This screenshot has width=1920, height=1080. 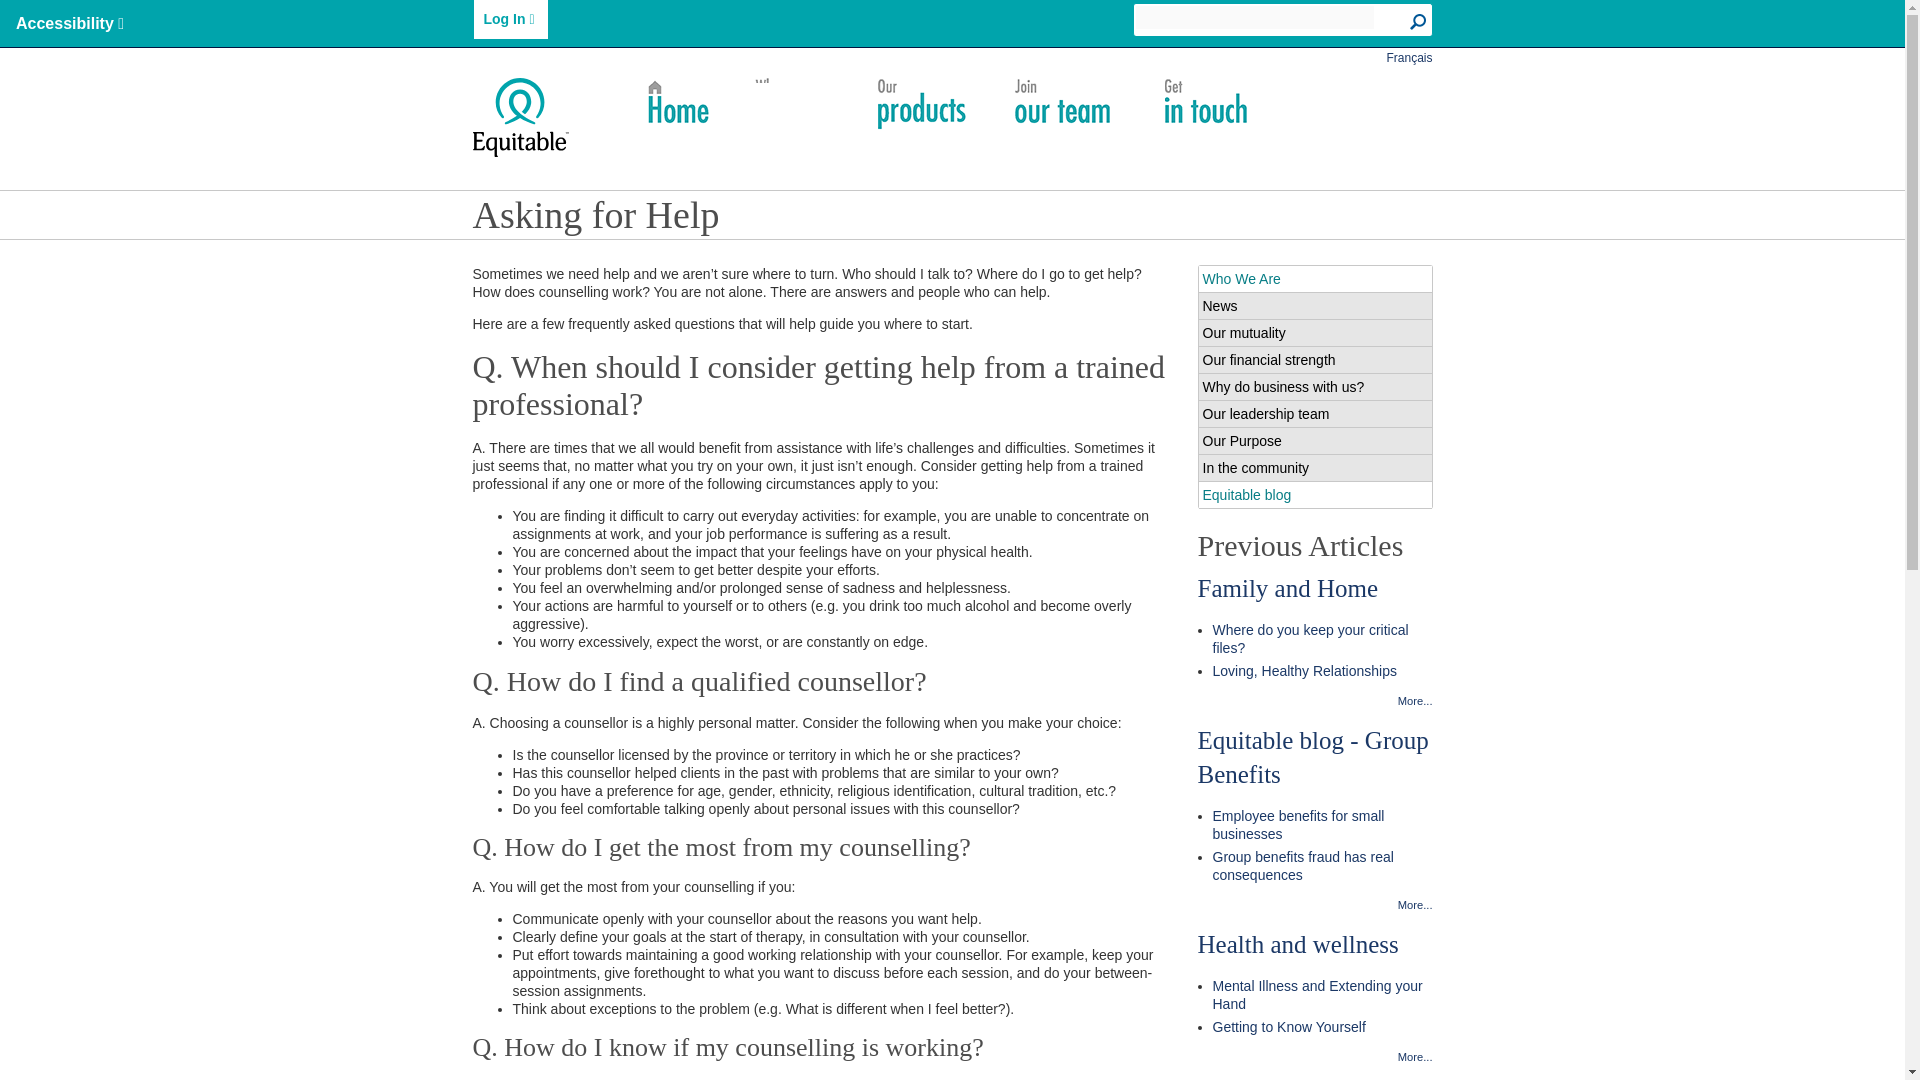 What do you see at coordinates (792, 104) in the screenshot?
I see `Who We Are` at bounding box center [792, 104].